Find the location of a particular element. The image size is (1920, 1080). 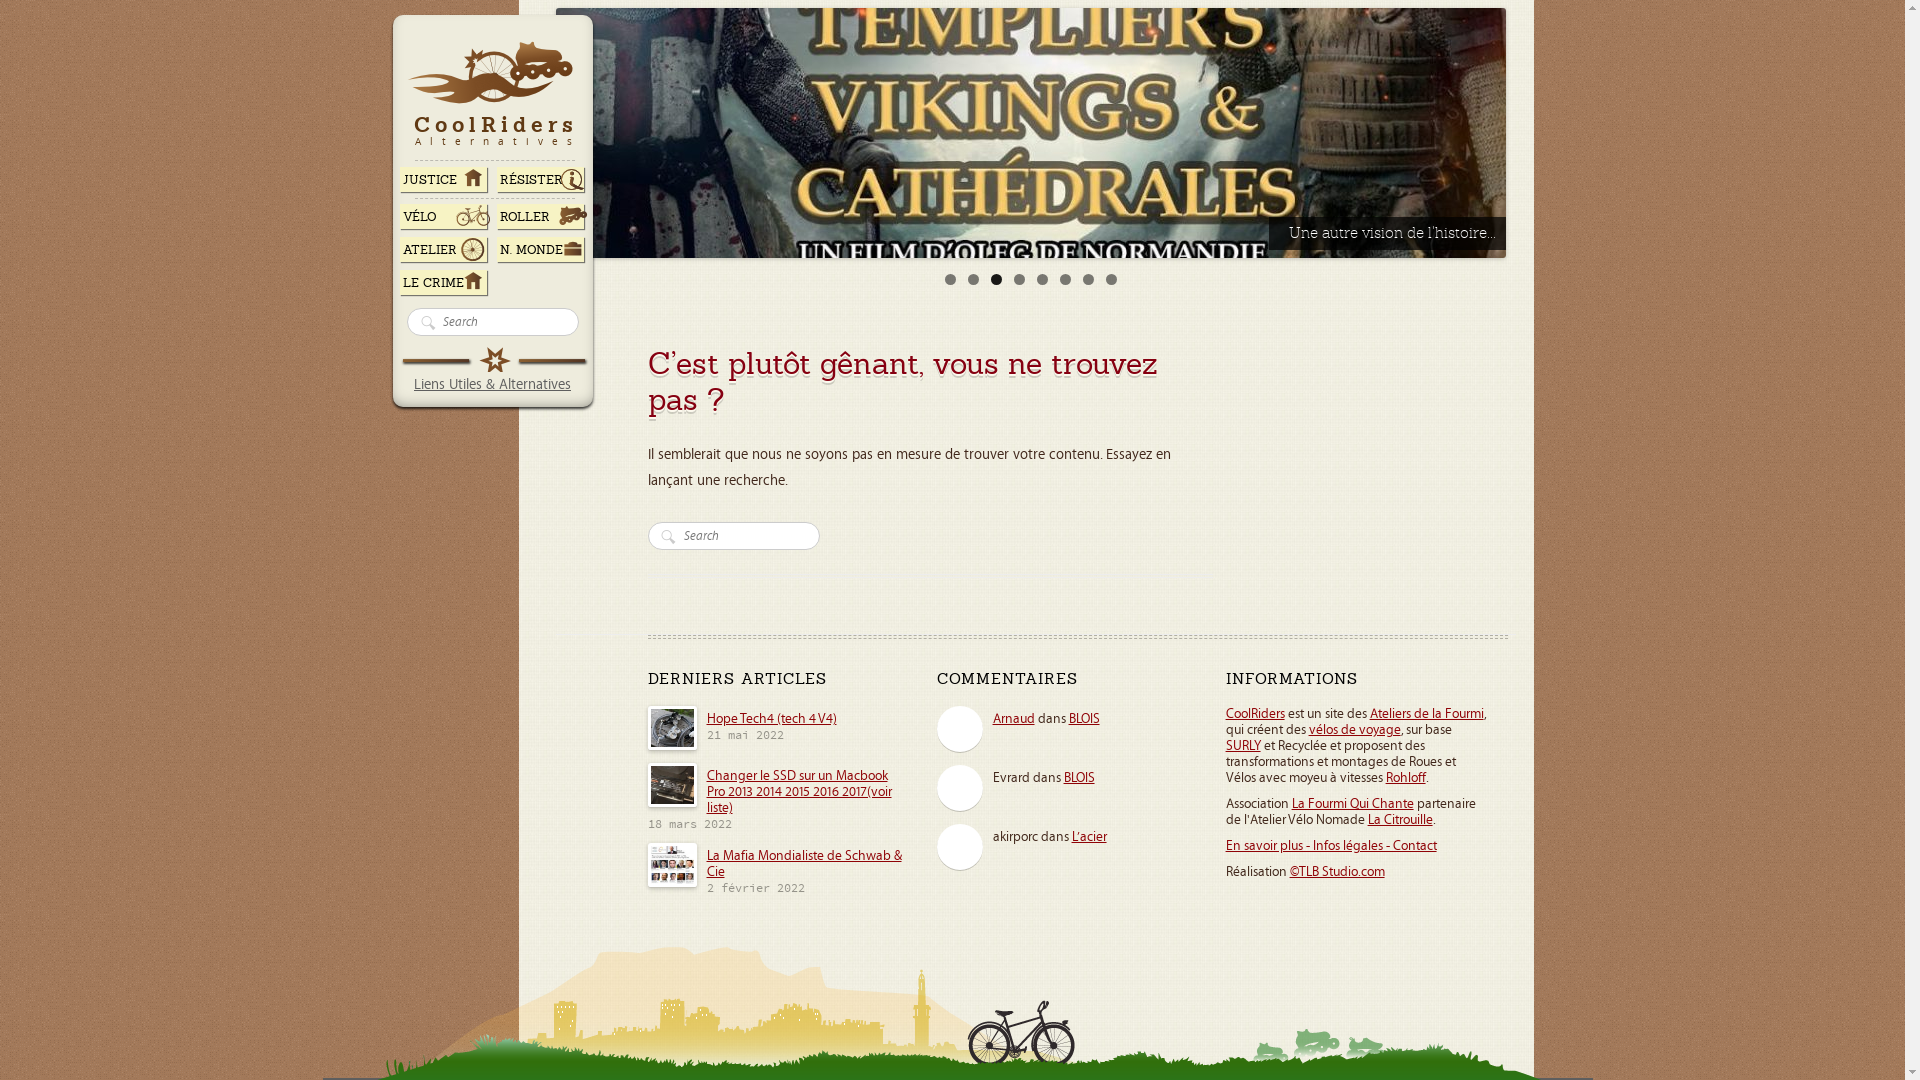

Liens Utiles & Alternatives is located at coordinates (492, 384).